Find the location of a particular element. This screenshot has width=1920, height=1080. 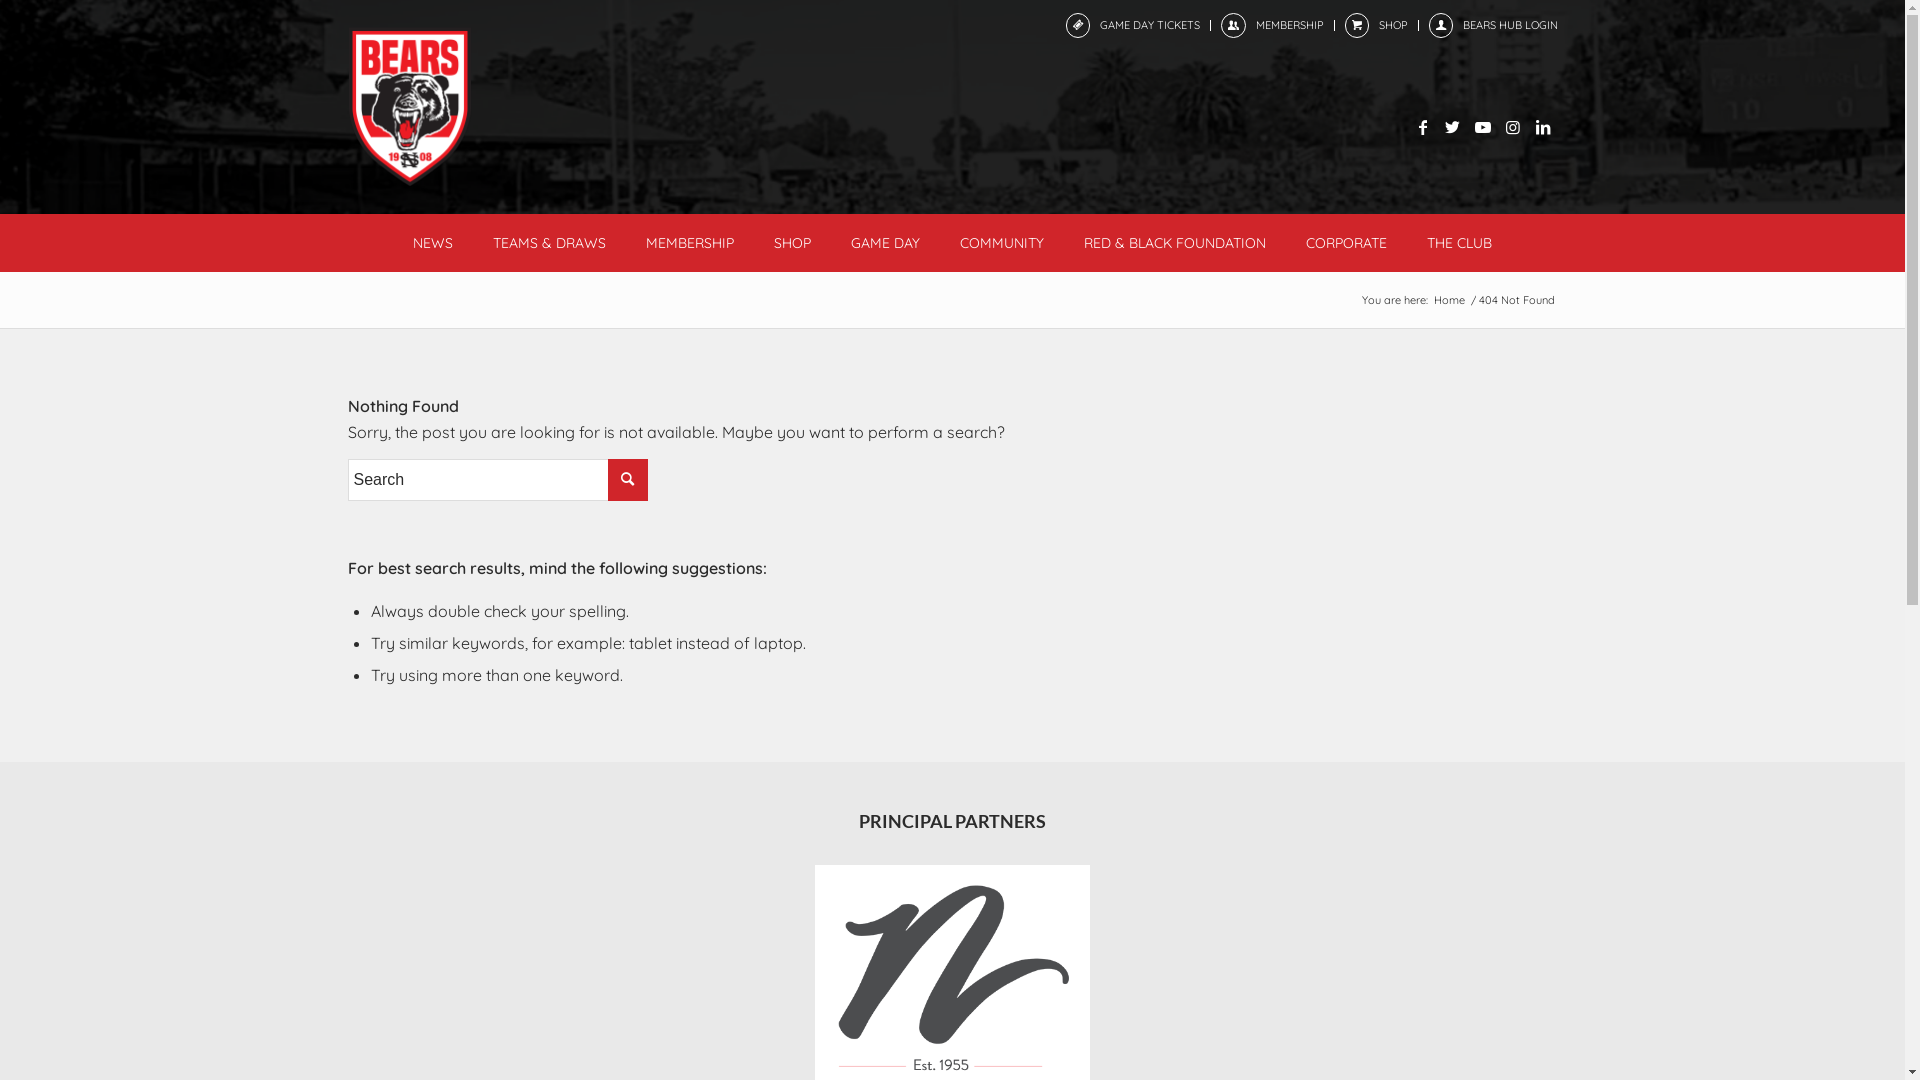

Twitter is located at coordinates (1453, 127).